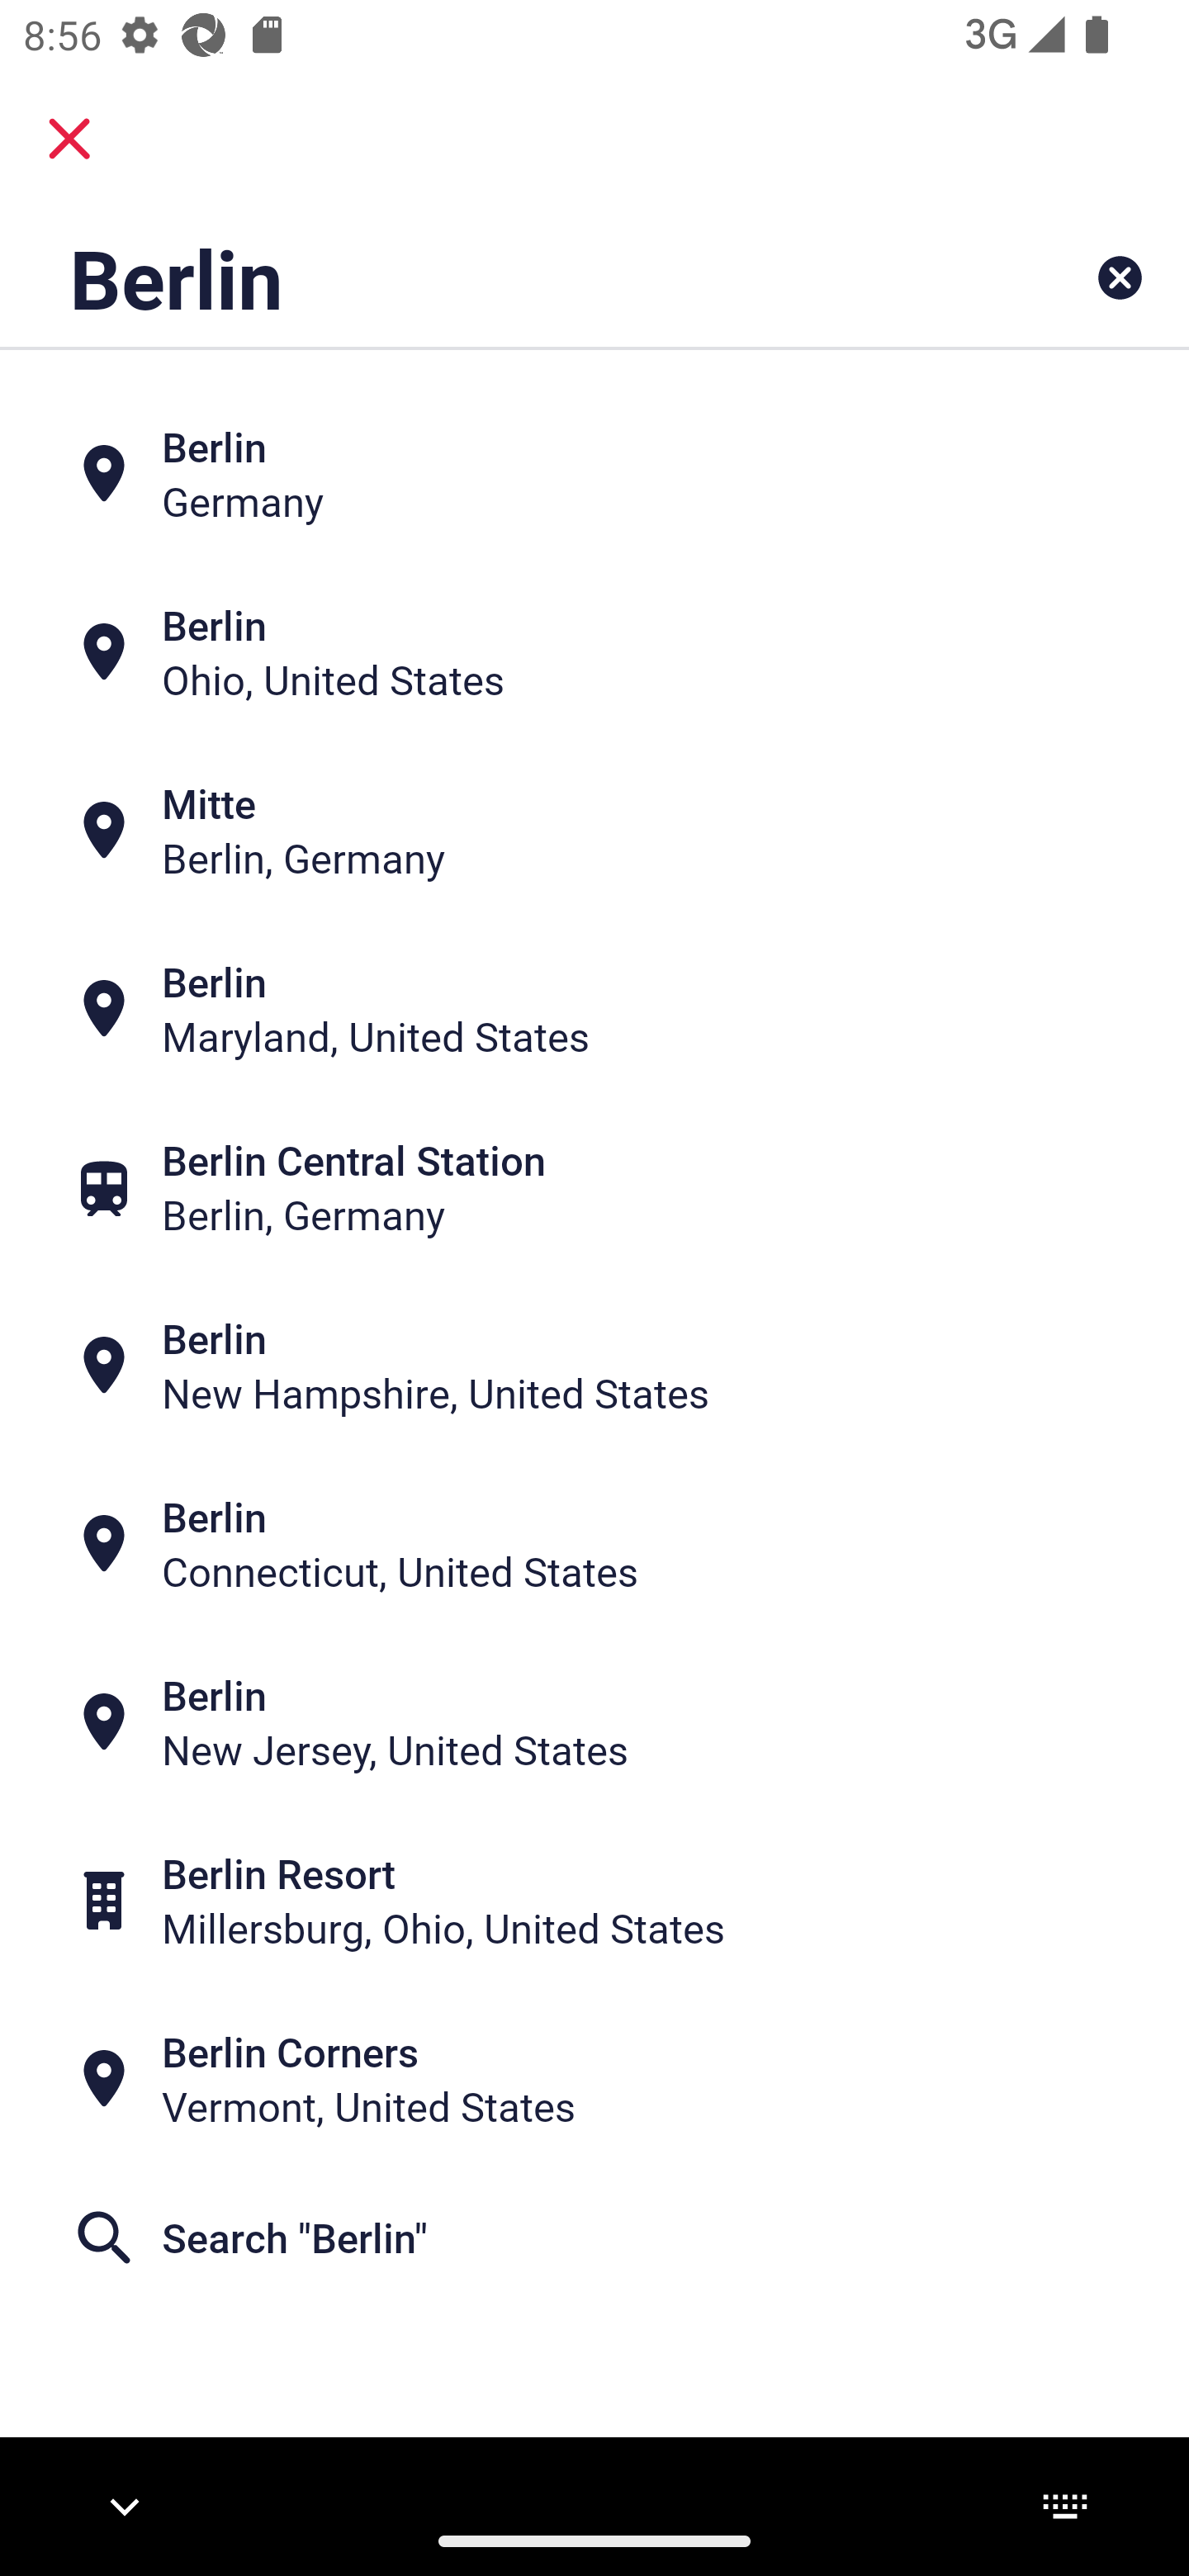 The image size is (1189, 2576). I want to click on Berlin Connecticut, United States, so click(594, 1544).